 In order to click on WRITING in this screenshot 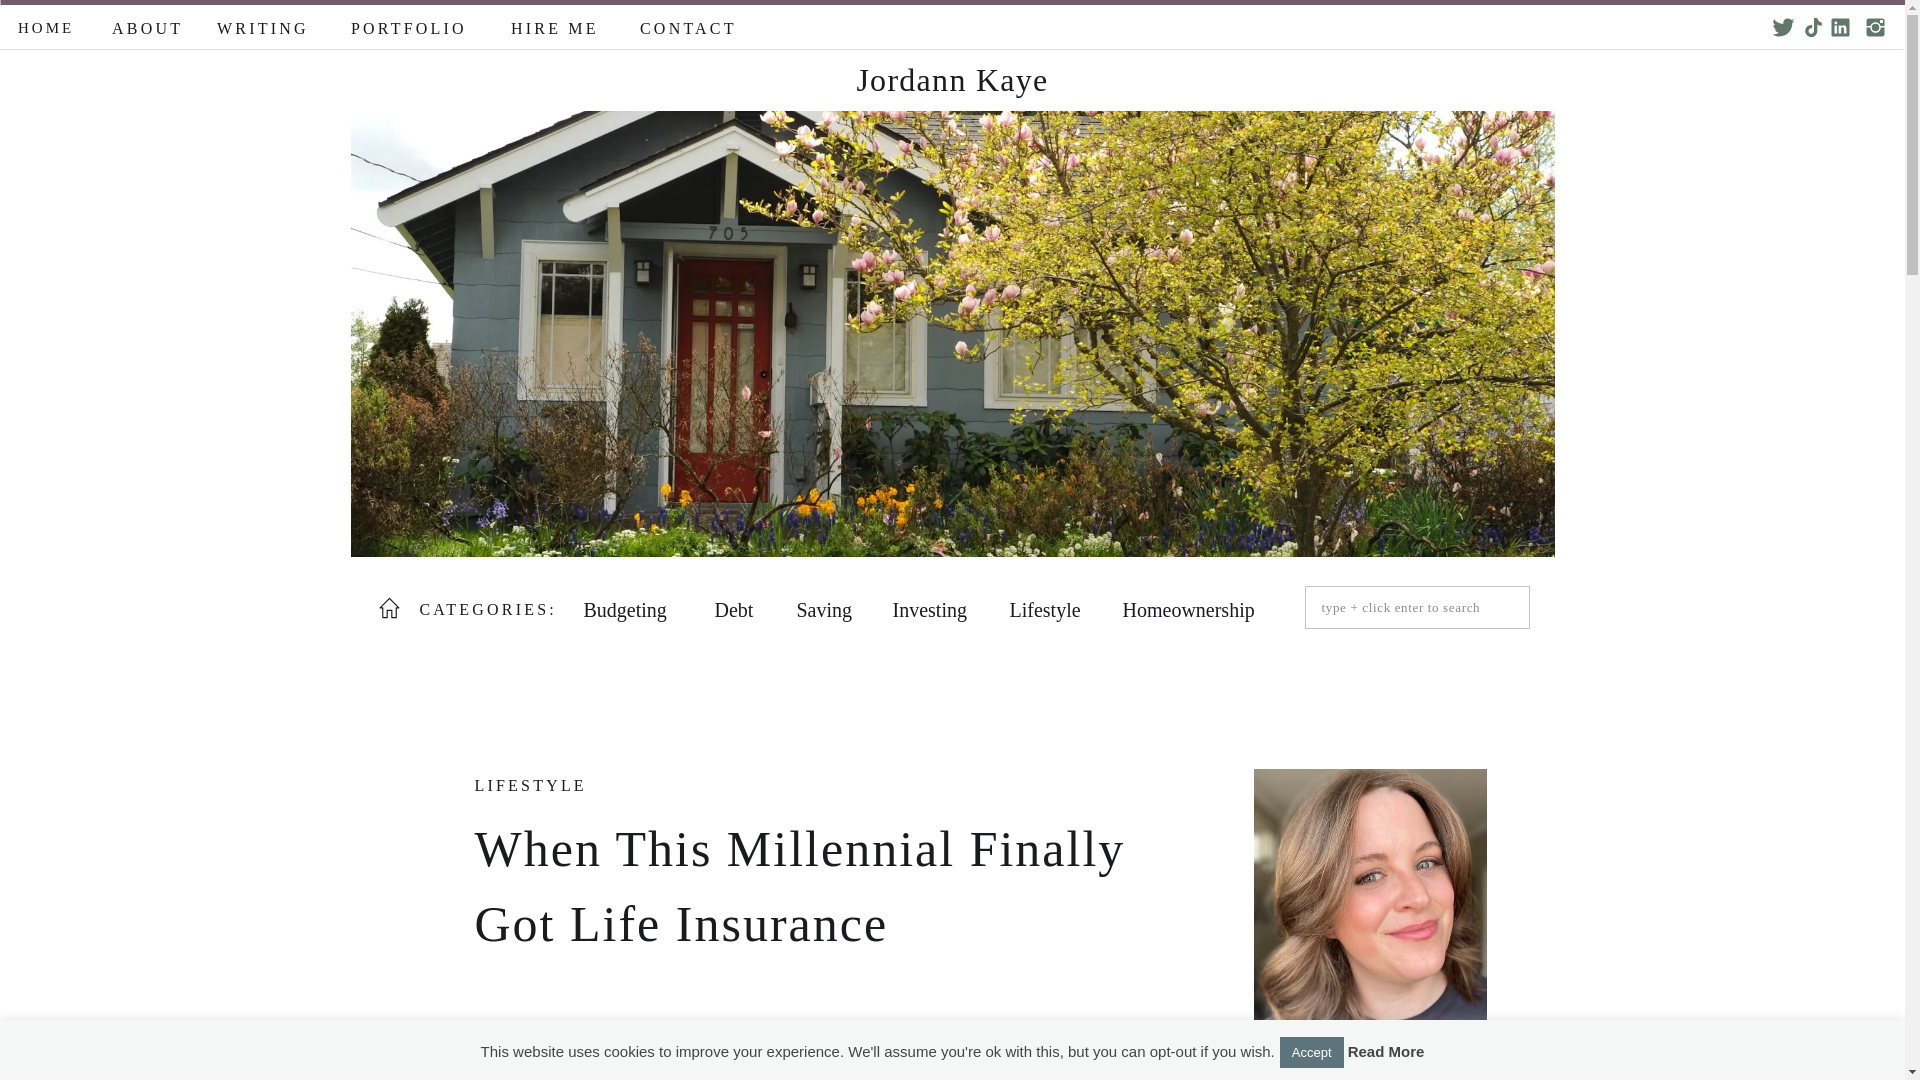, I will do `click(264, 24)`.